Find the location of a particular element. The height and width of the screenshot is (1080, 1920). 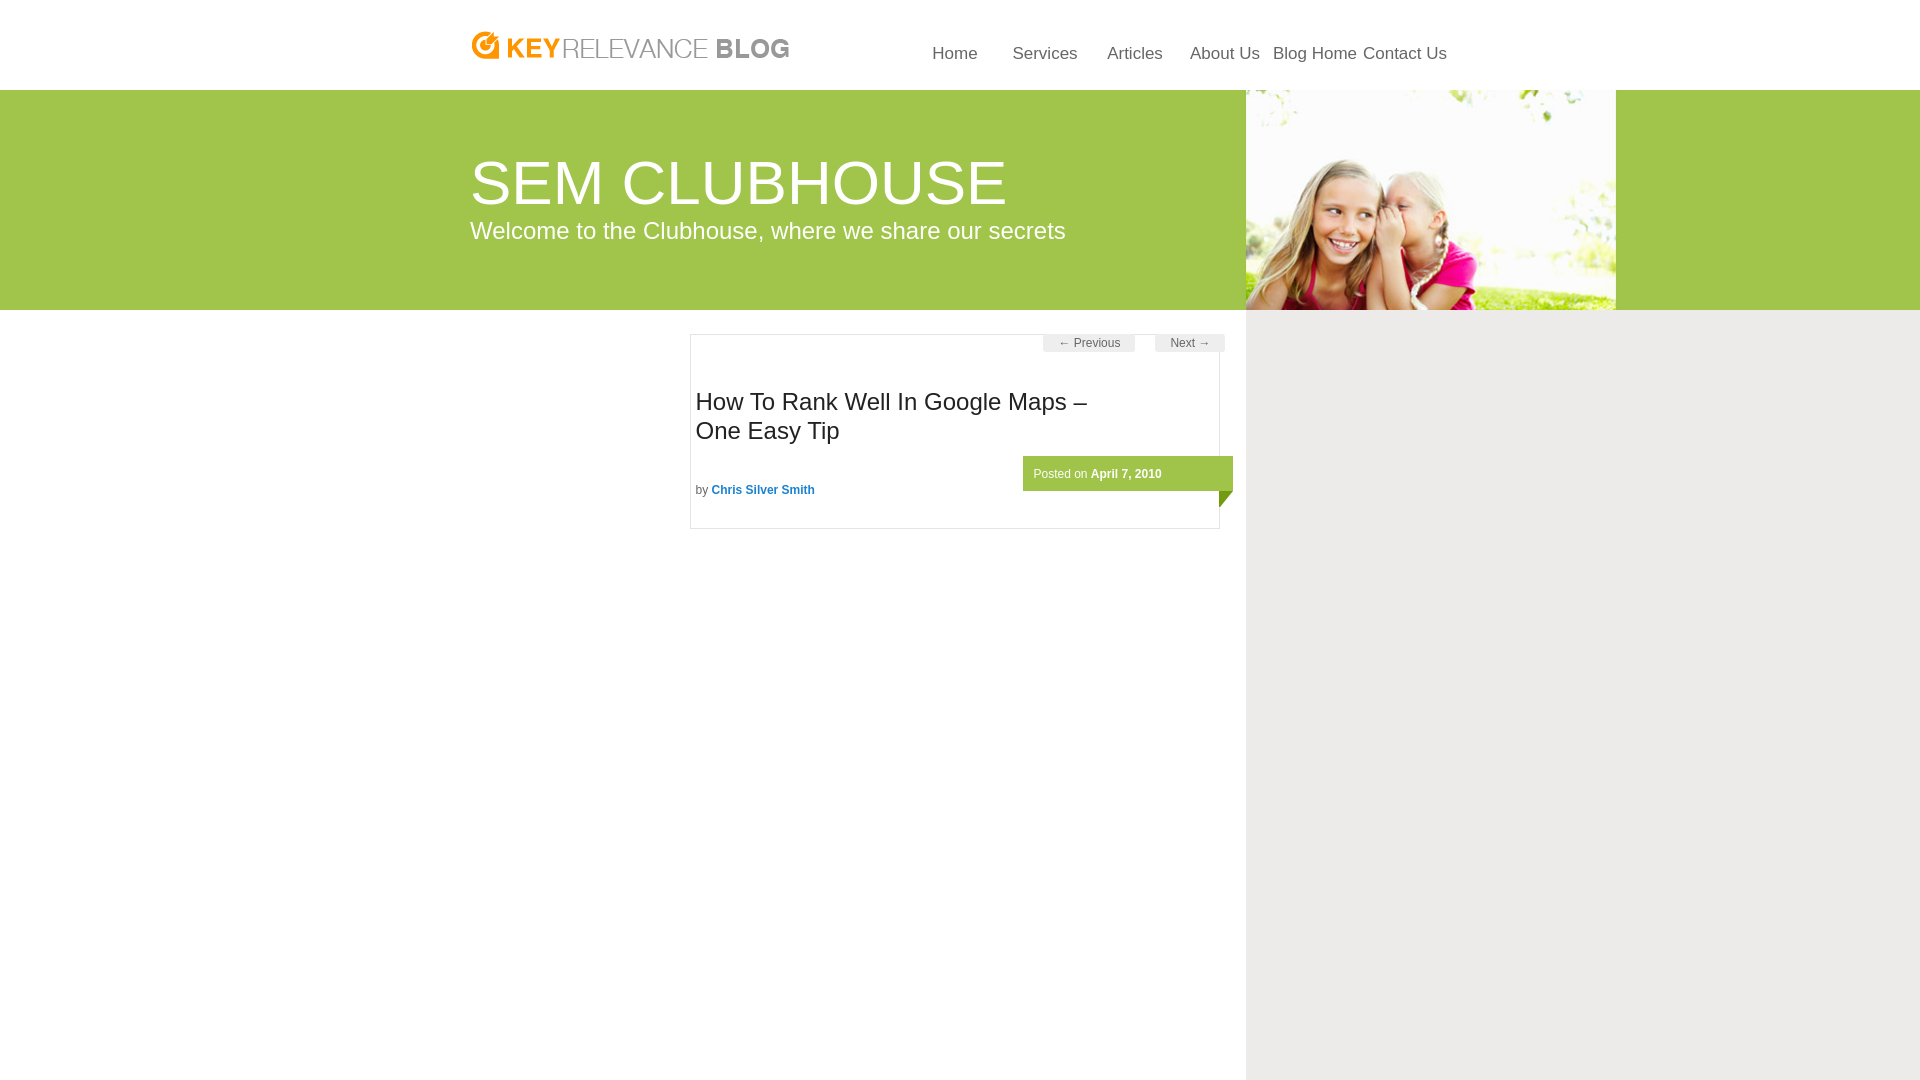

Chris Silver Smith is located at coordinates (763, 489).